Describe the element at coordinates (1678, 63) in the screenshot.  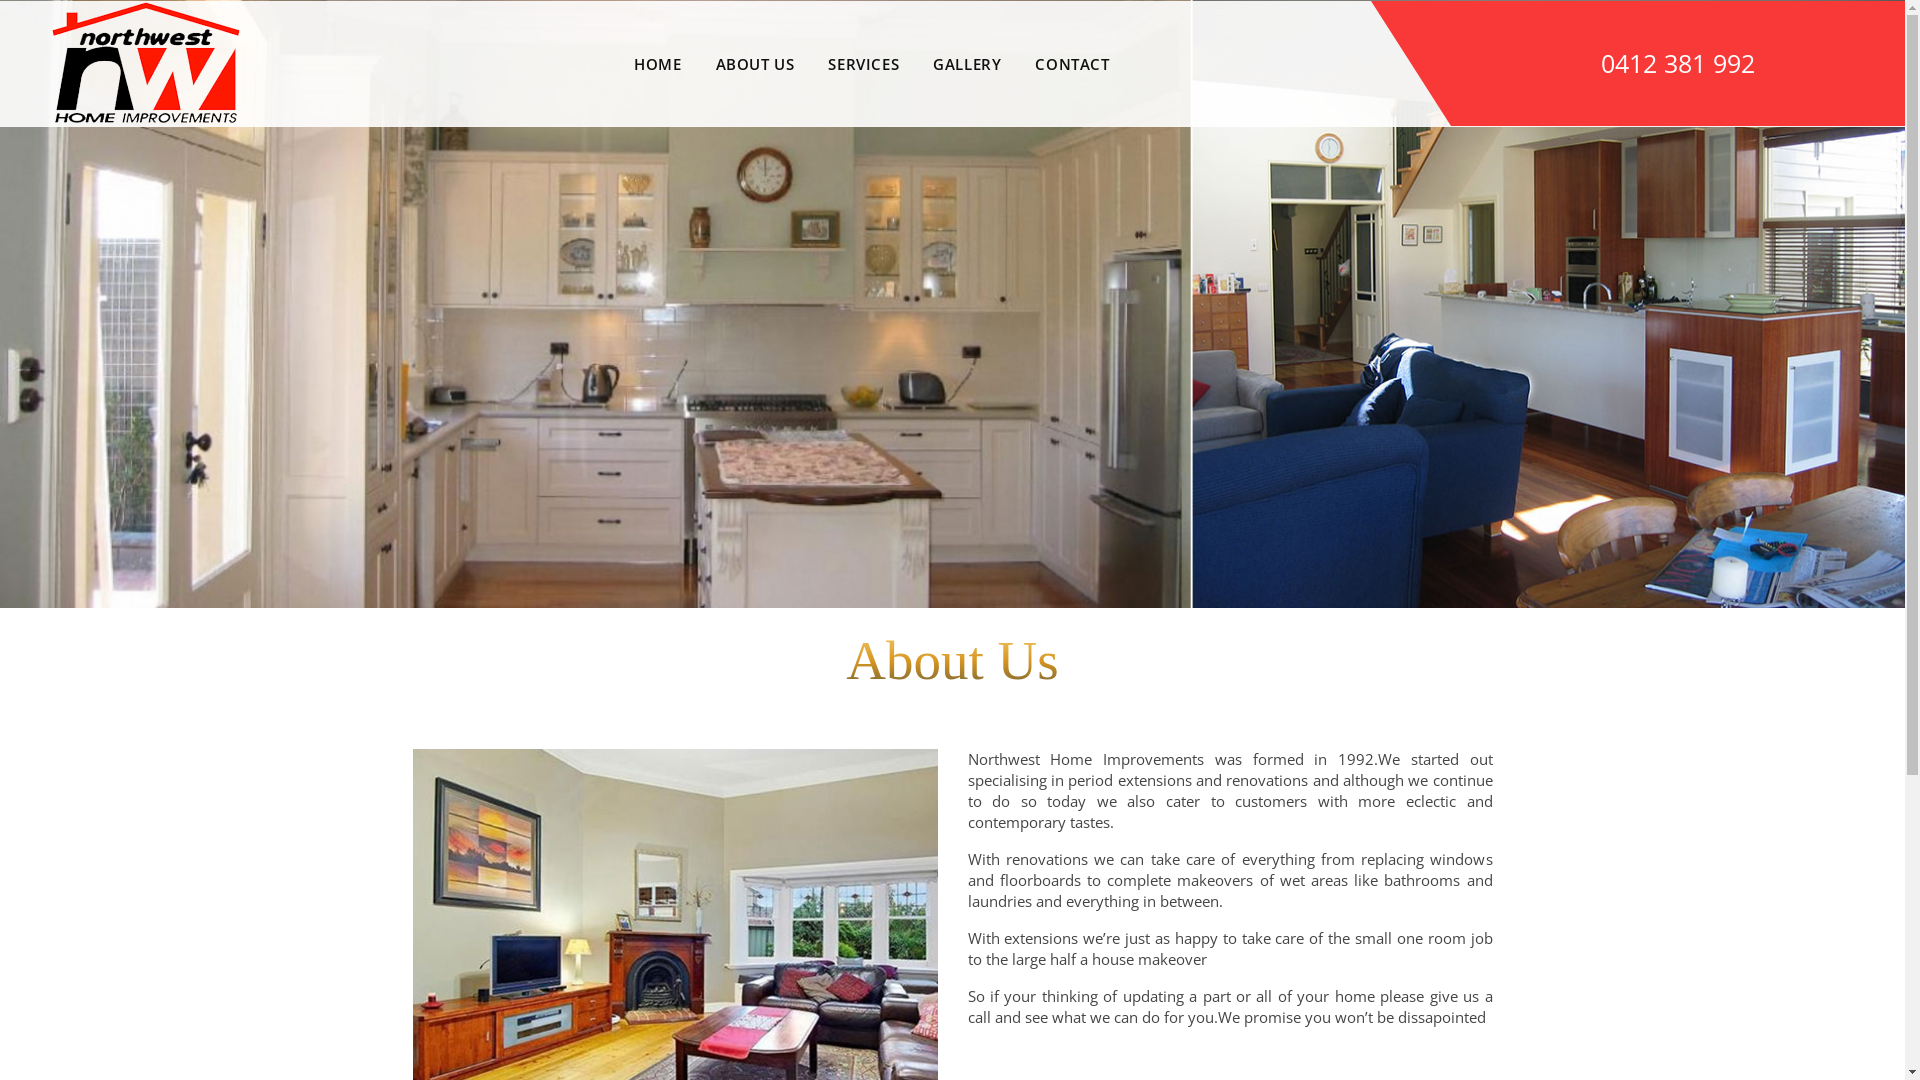
I see `0412 381 992` at that location.